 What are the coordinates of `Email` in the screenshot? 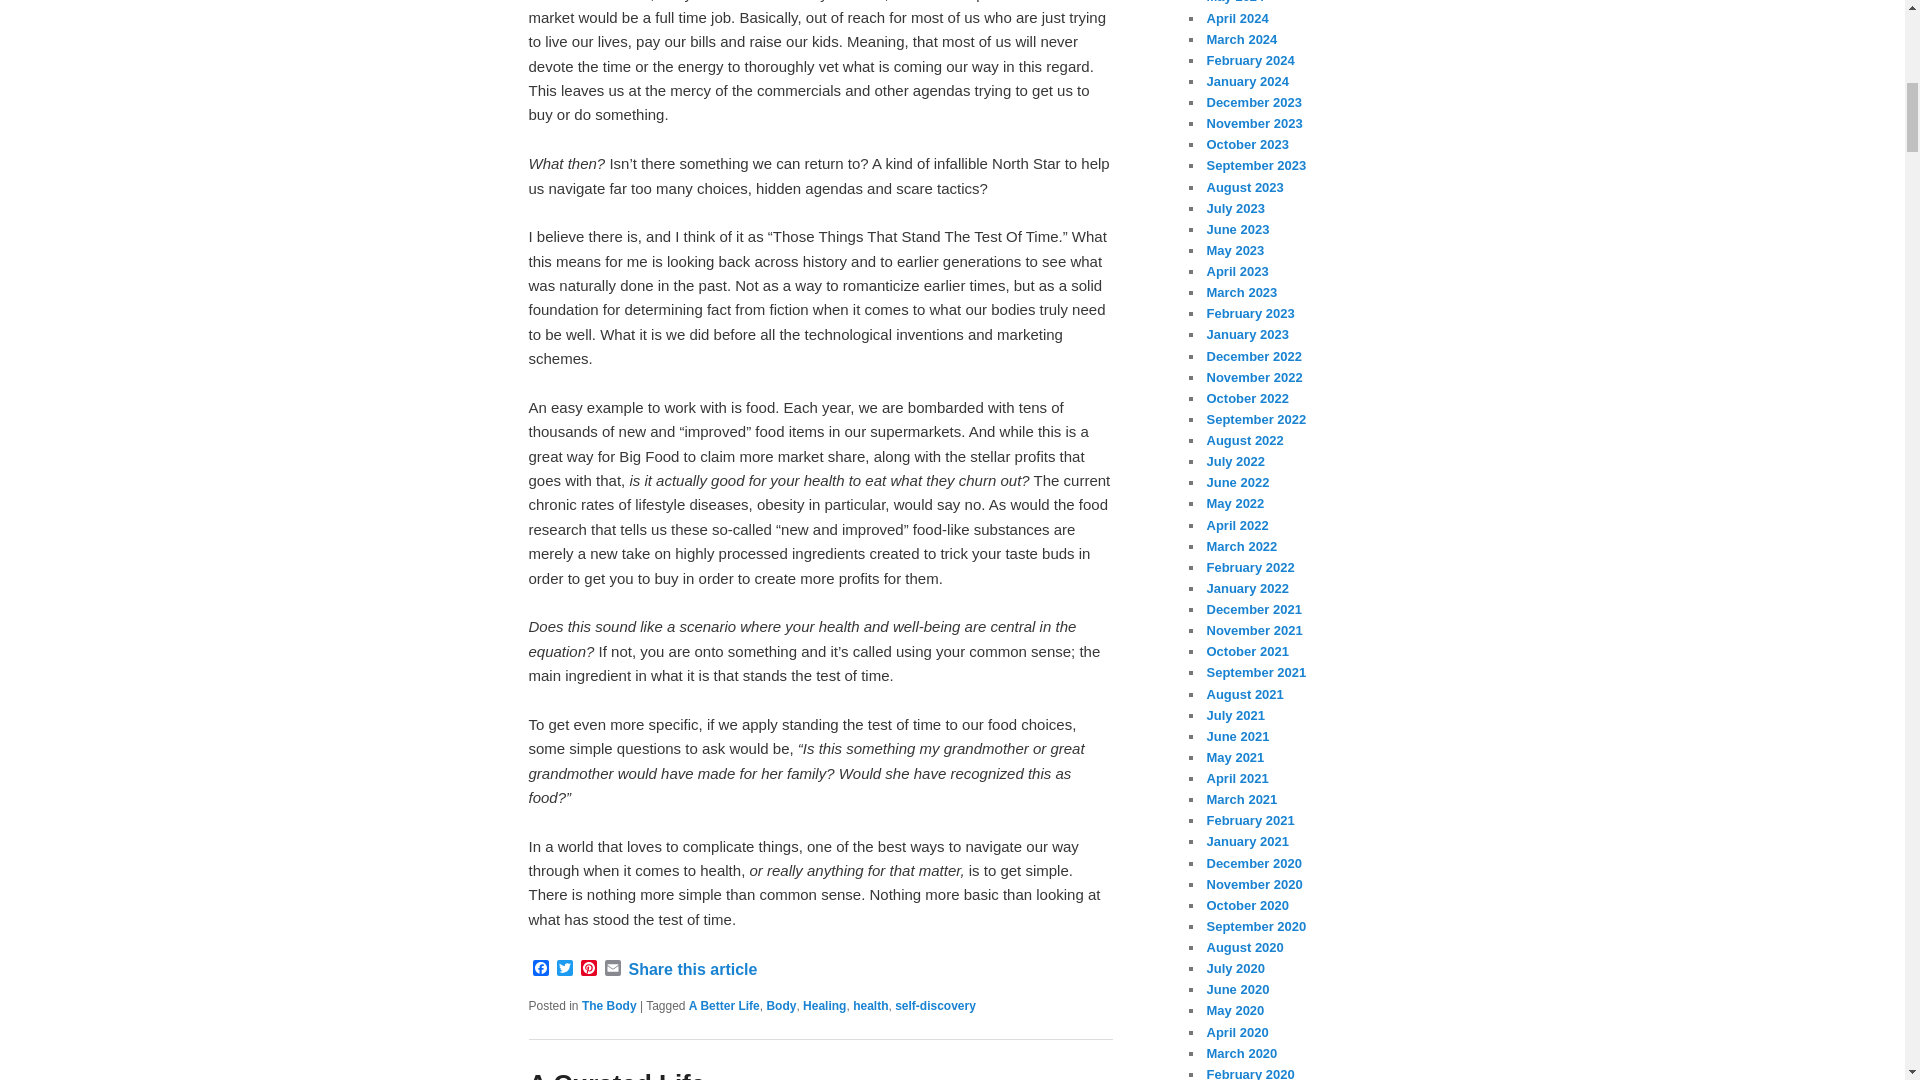 It's located at (612, 969).